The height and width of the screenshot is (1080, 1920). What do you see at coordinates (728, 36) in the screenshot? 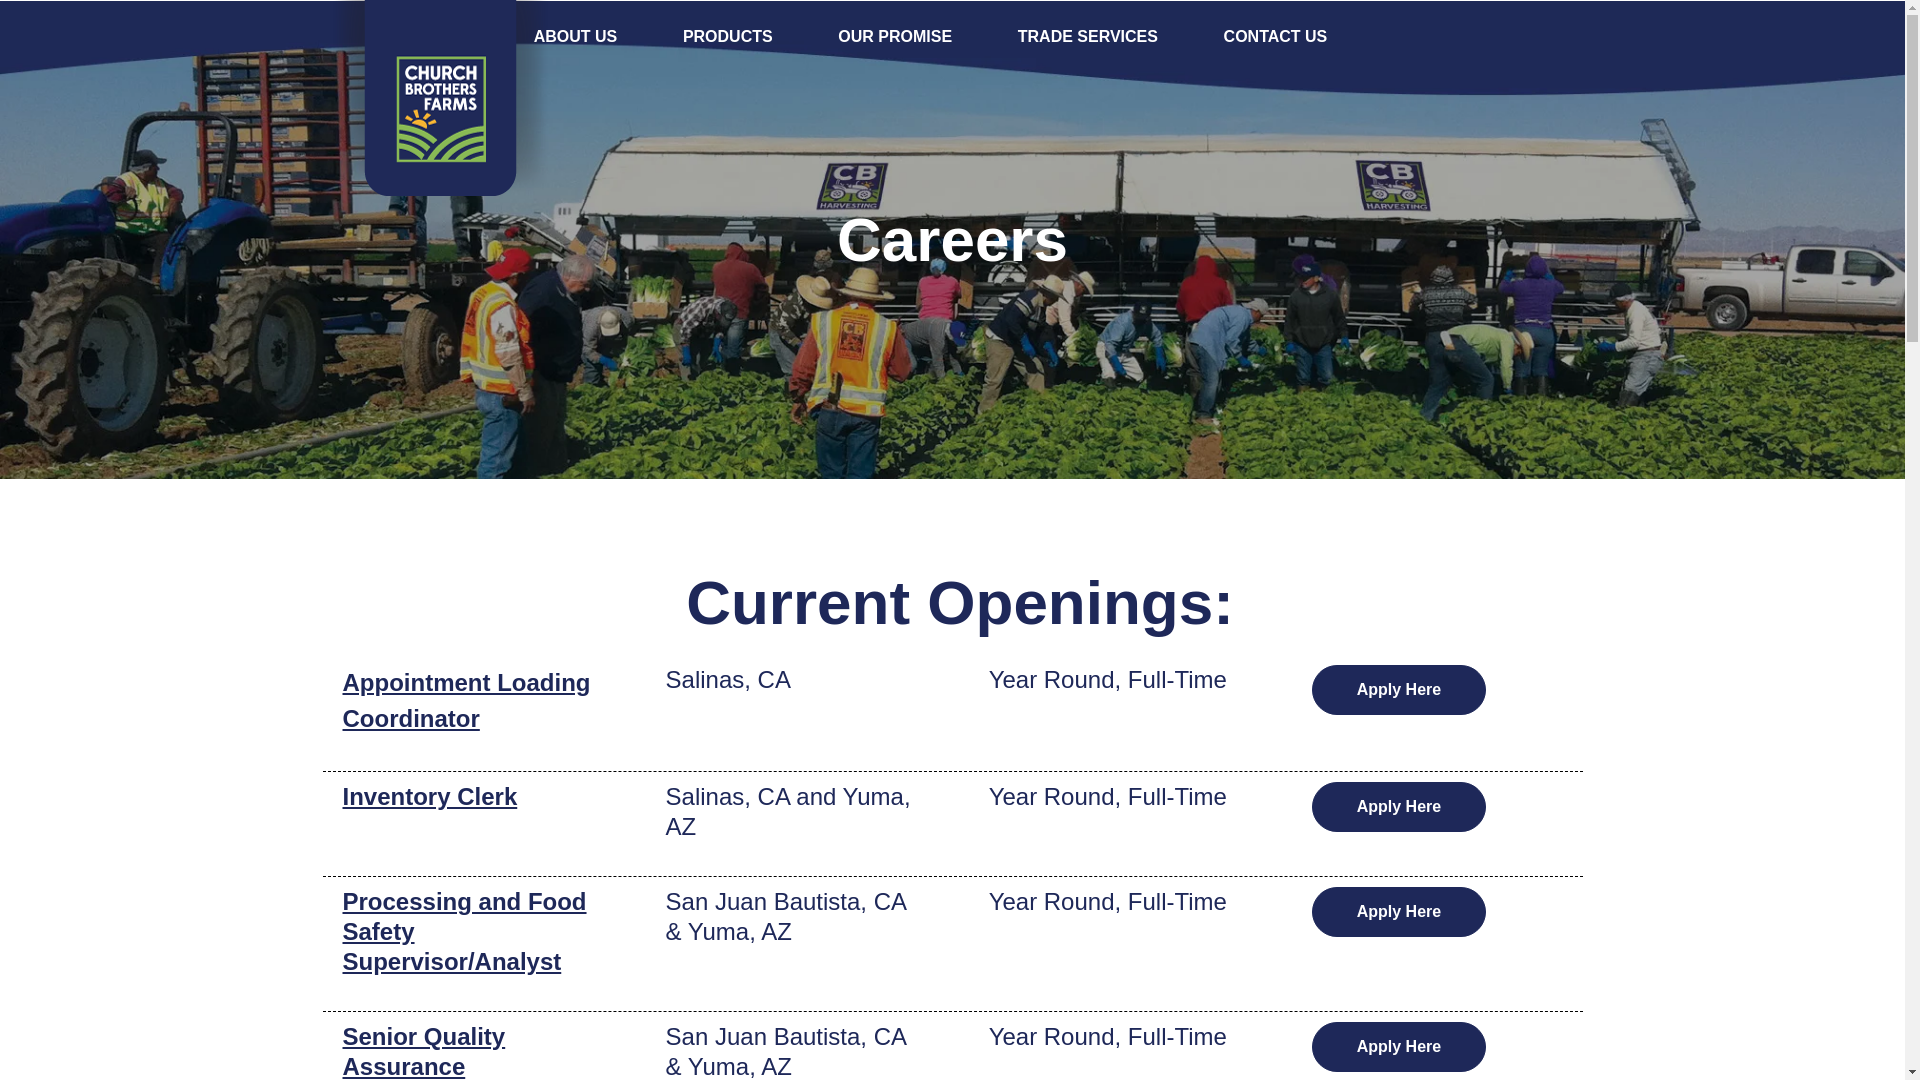
I see `PRODUCTS` at bounding box center [728, 36].